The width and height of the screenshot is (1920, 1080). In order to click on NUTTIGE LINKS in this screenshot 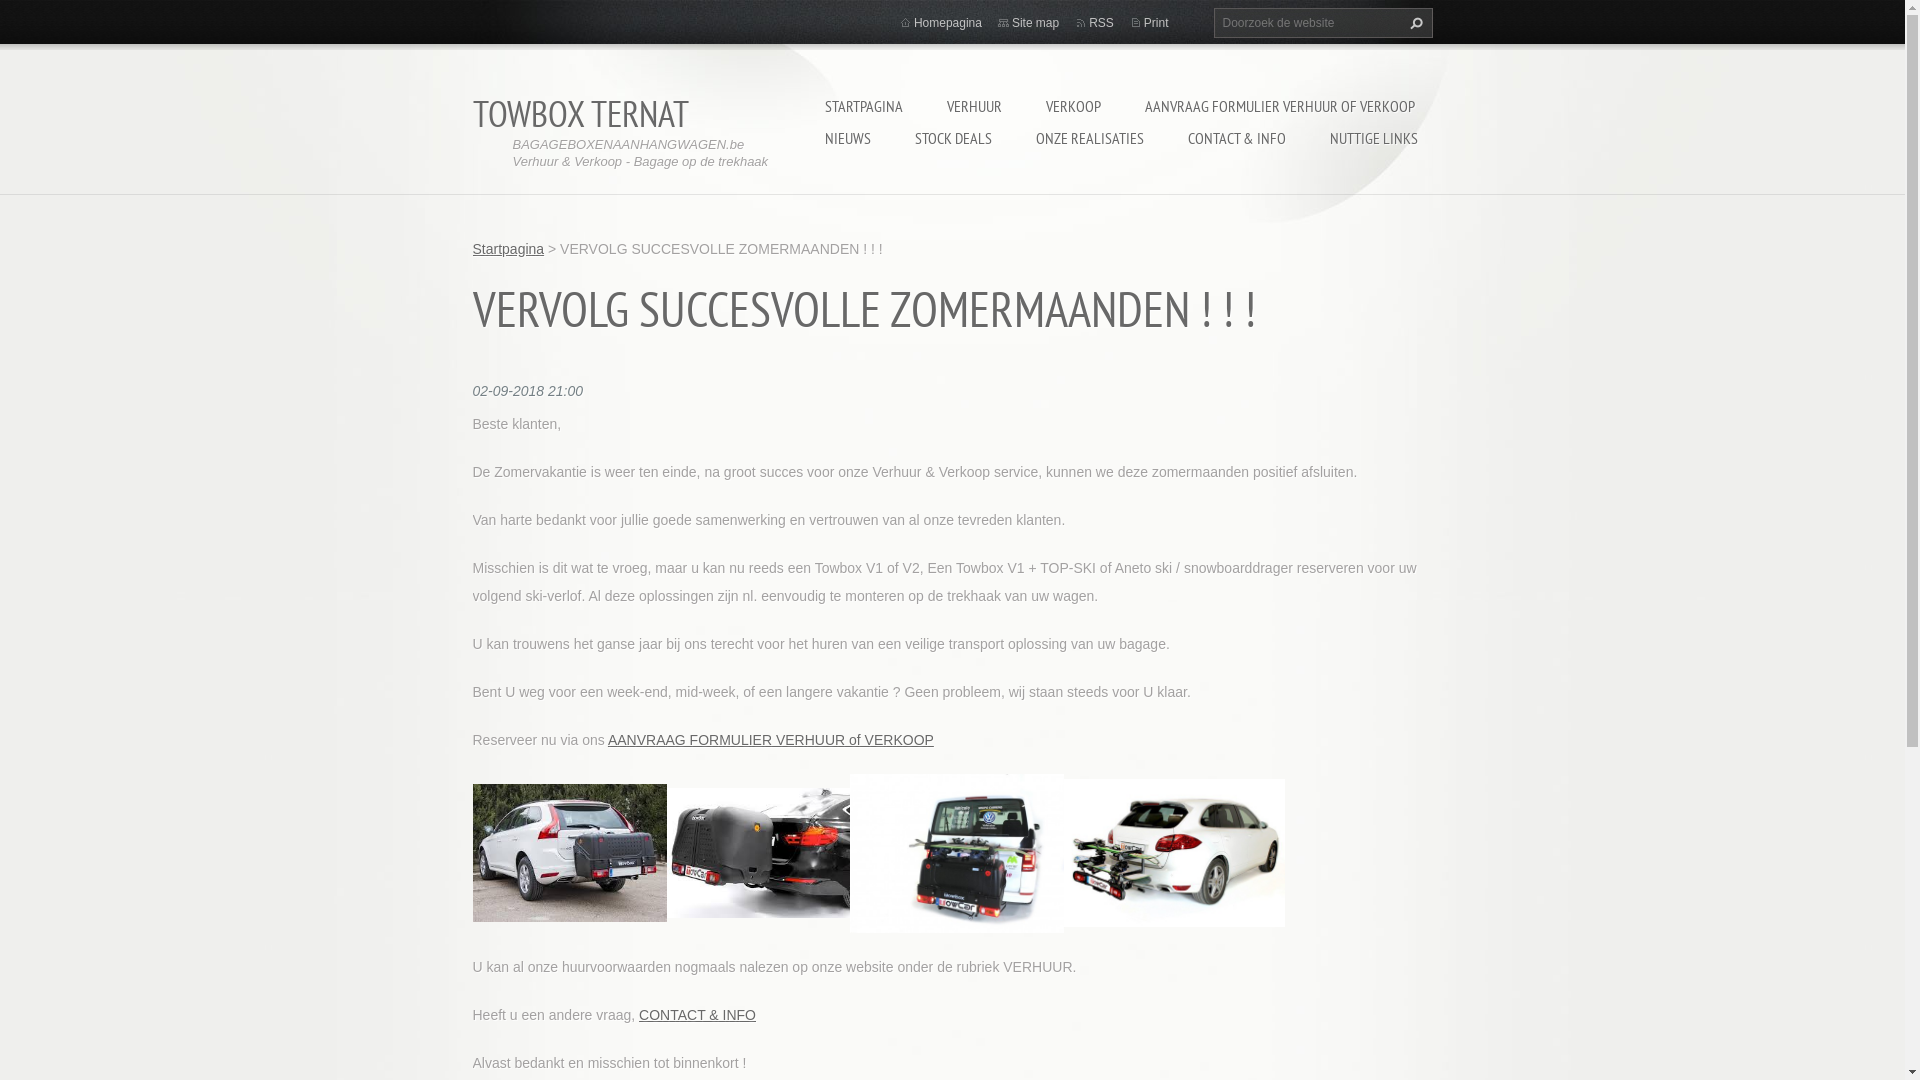, I will do `click(1374, 138)`.